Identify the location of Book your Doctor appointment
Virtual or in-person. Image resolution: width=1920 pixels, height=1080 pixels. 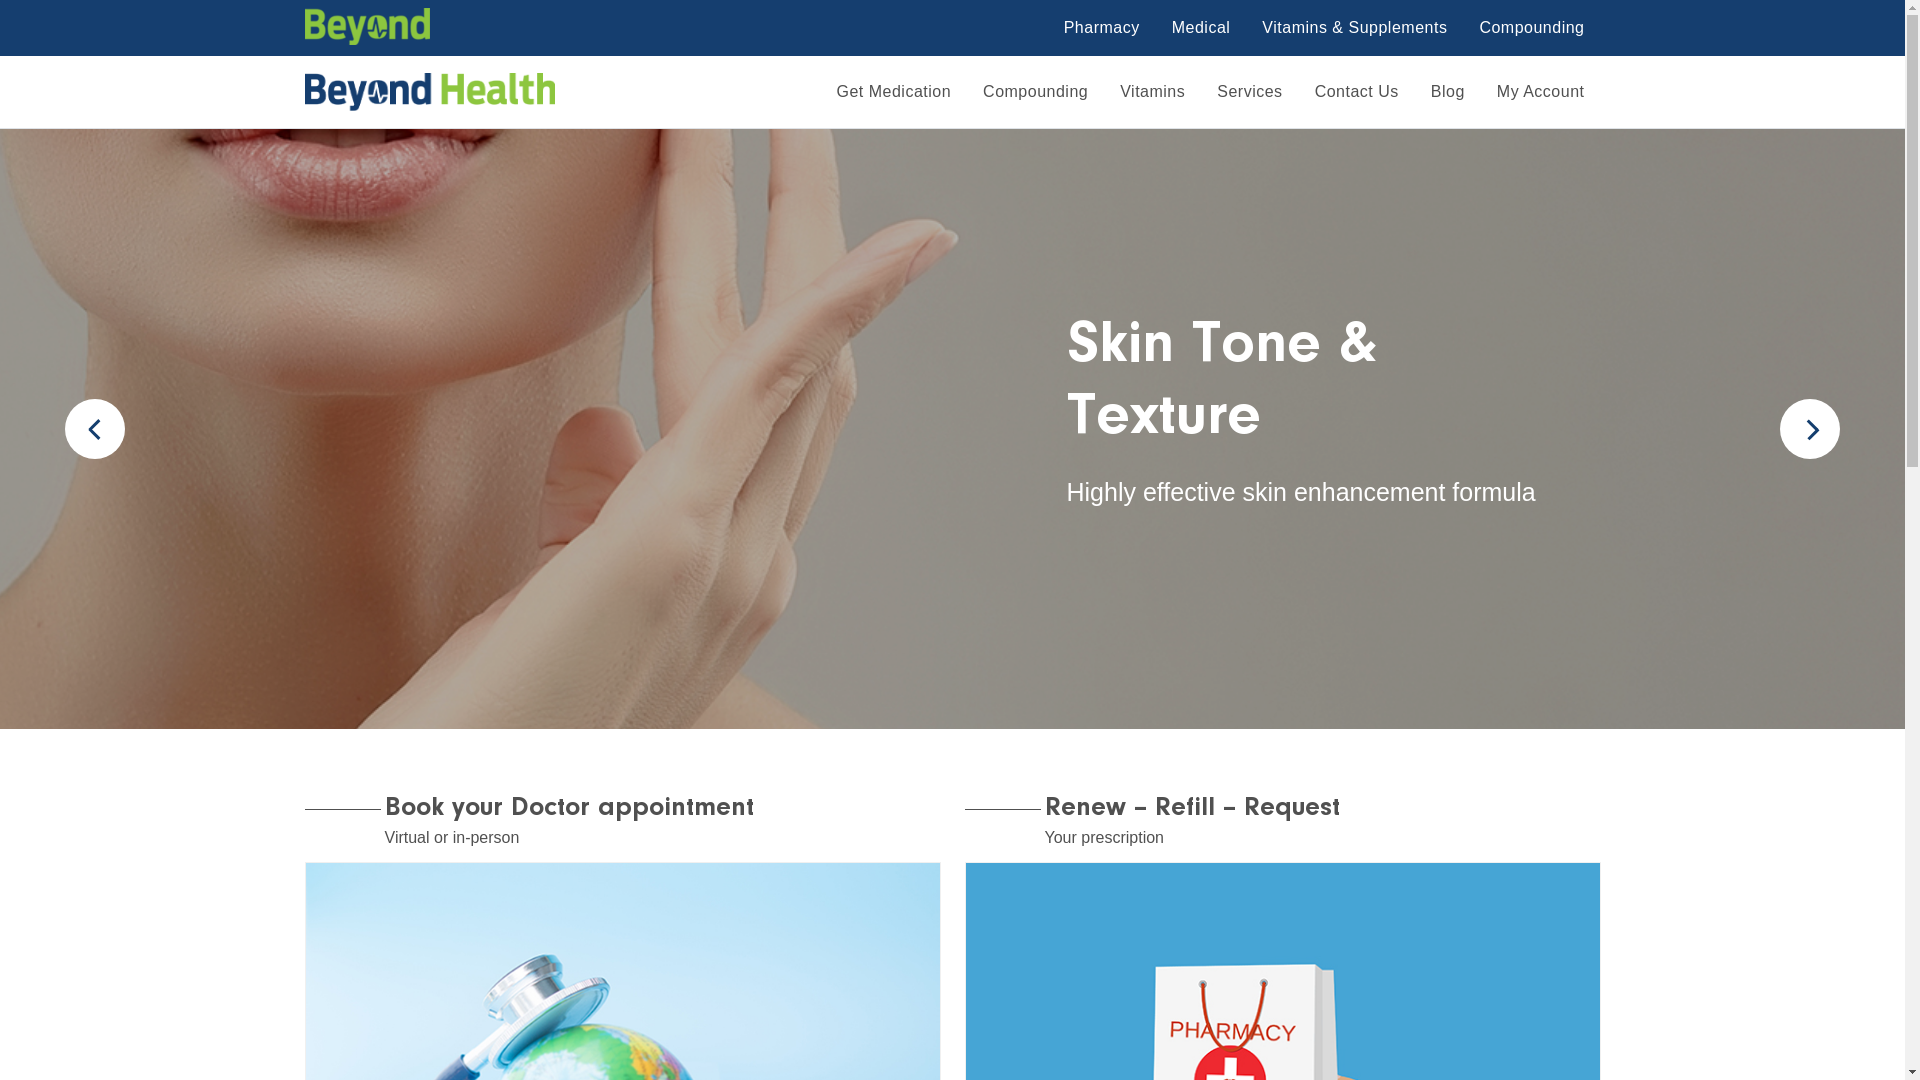
(622, 935).